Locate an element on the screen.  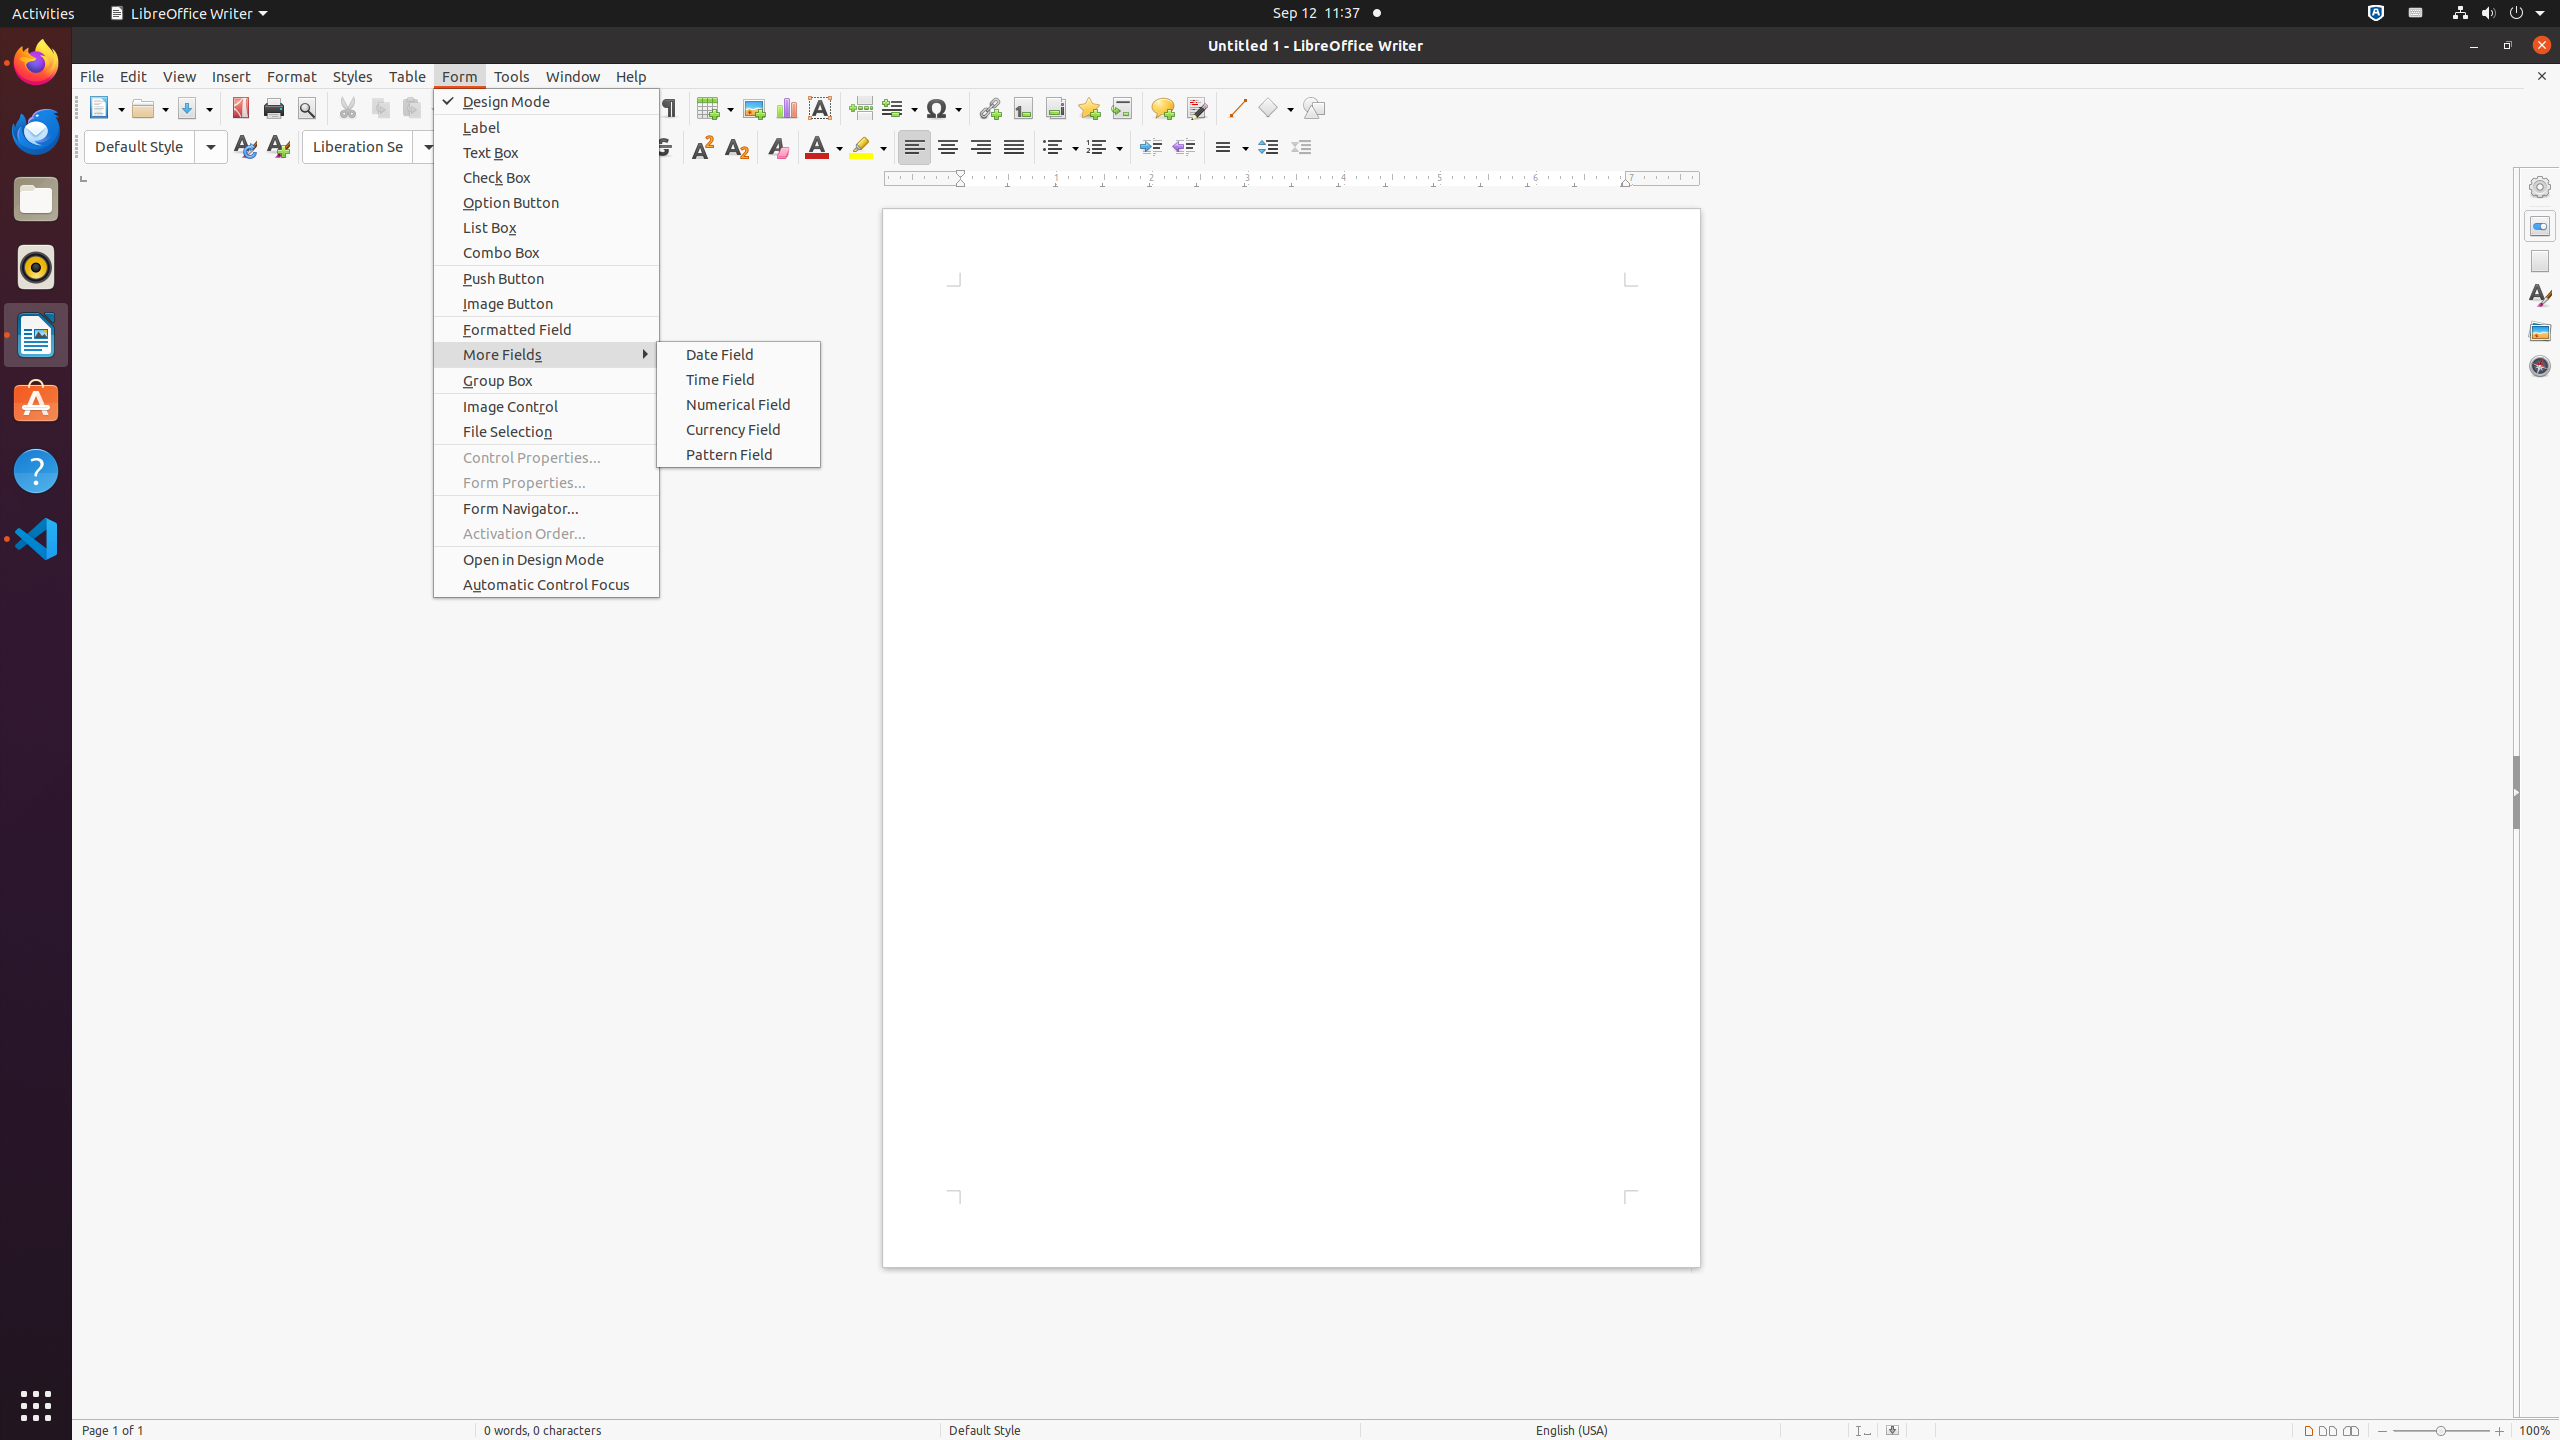
Paragraph Style is located at coordinates (156, 147).